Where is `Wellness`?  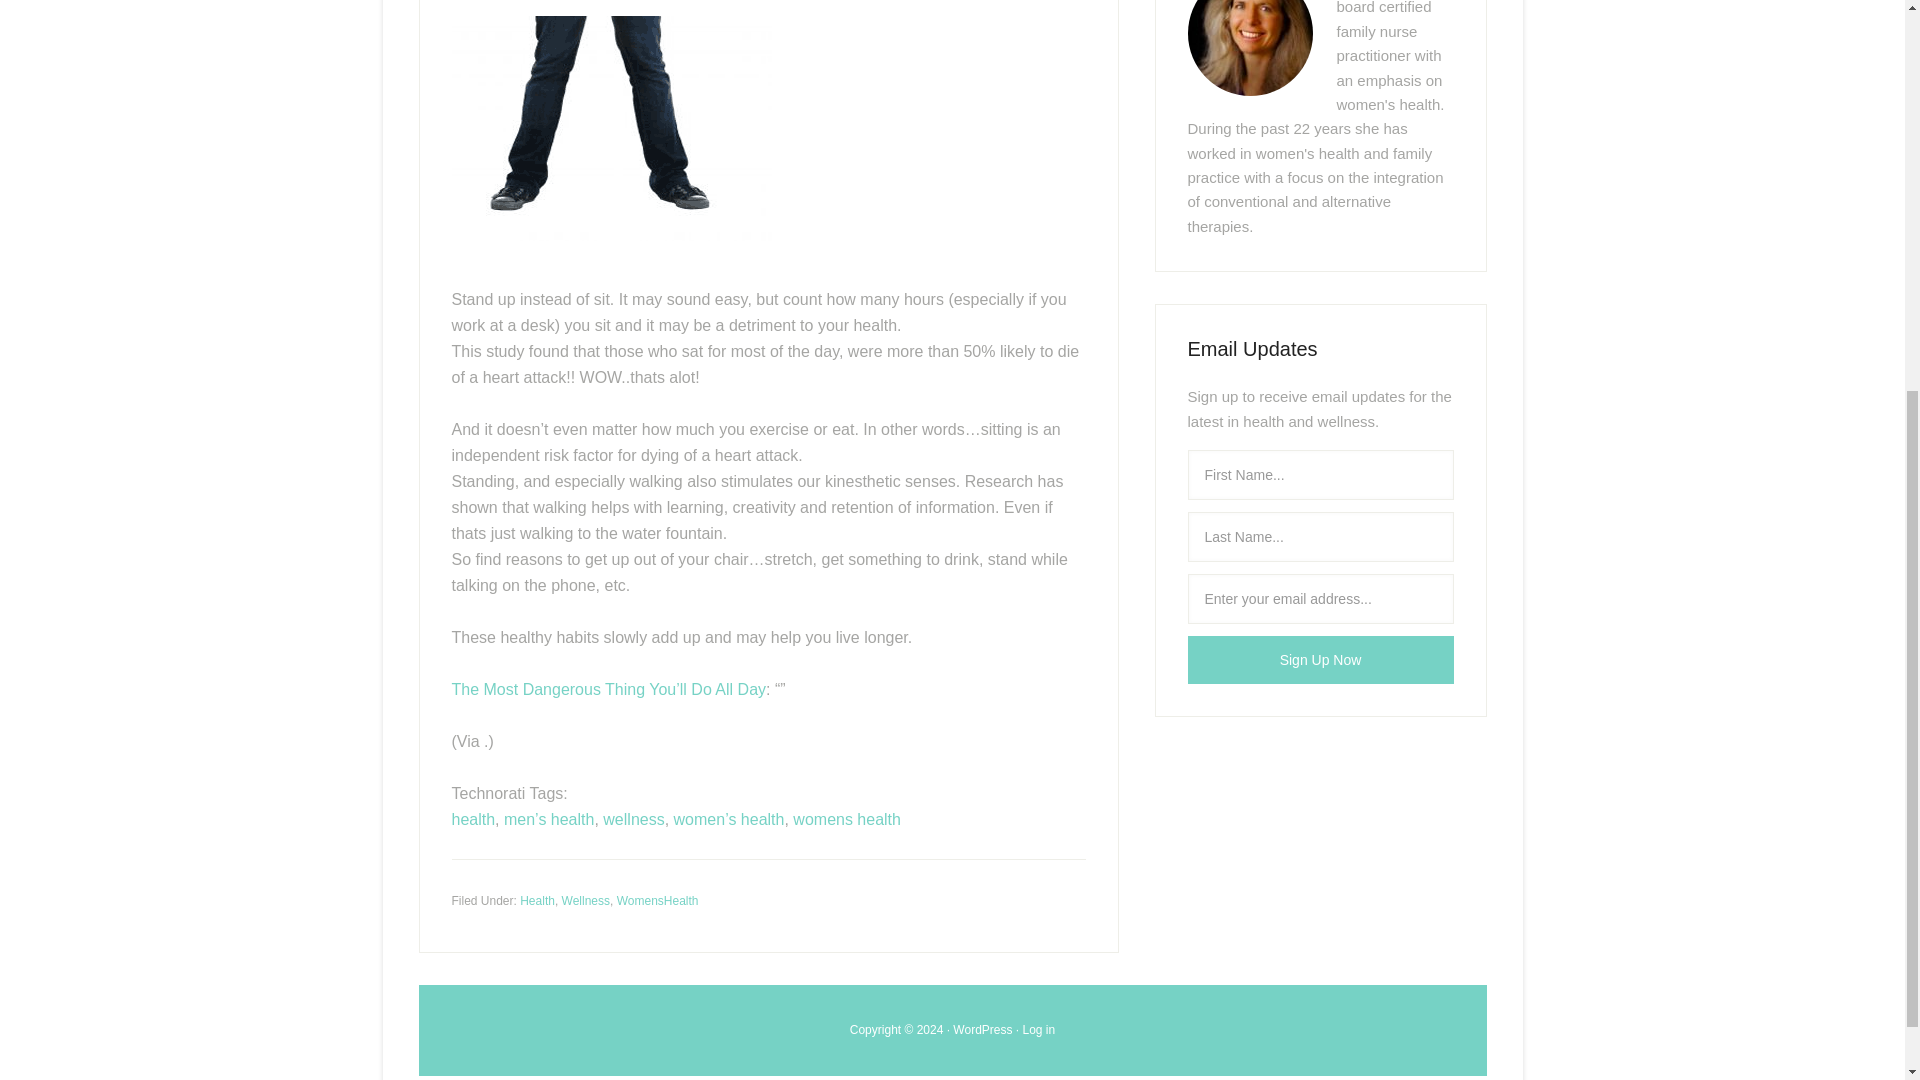 Wellness is located at coordinates (586, 901).